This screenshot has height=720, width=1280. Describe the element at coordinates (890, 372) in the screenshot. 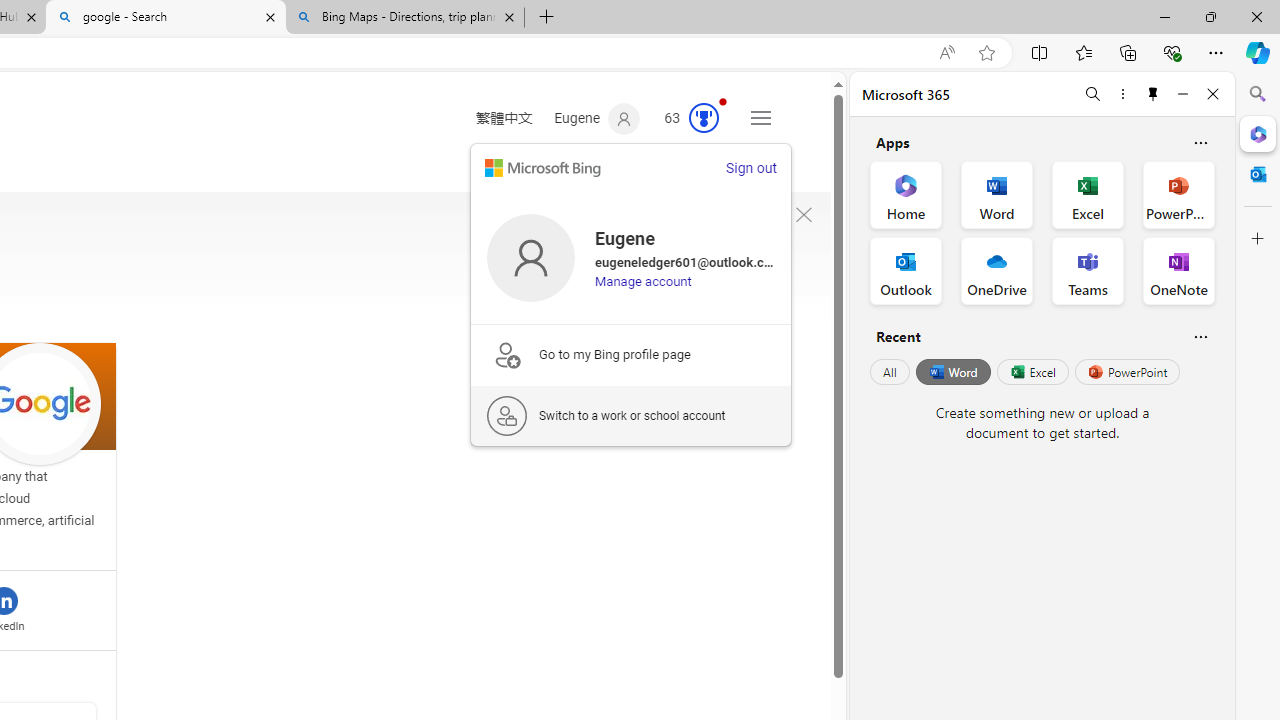

I see `All` at that location.